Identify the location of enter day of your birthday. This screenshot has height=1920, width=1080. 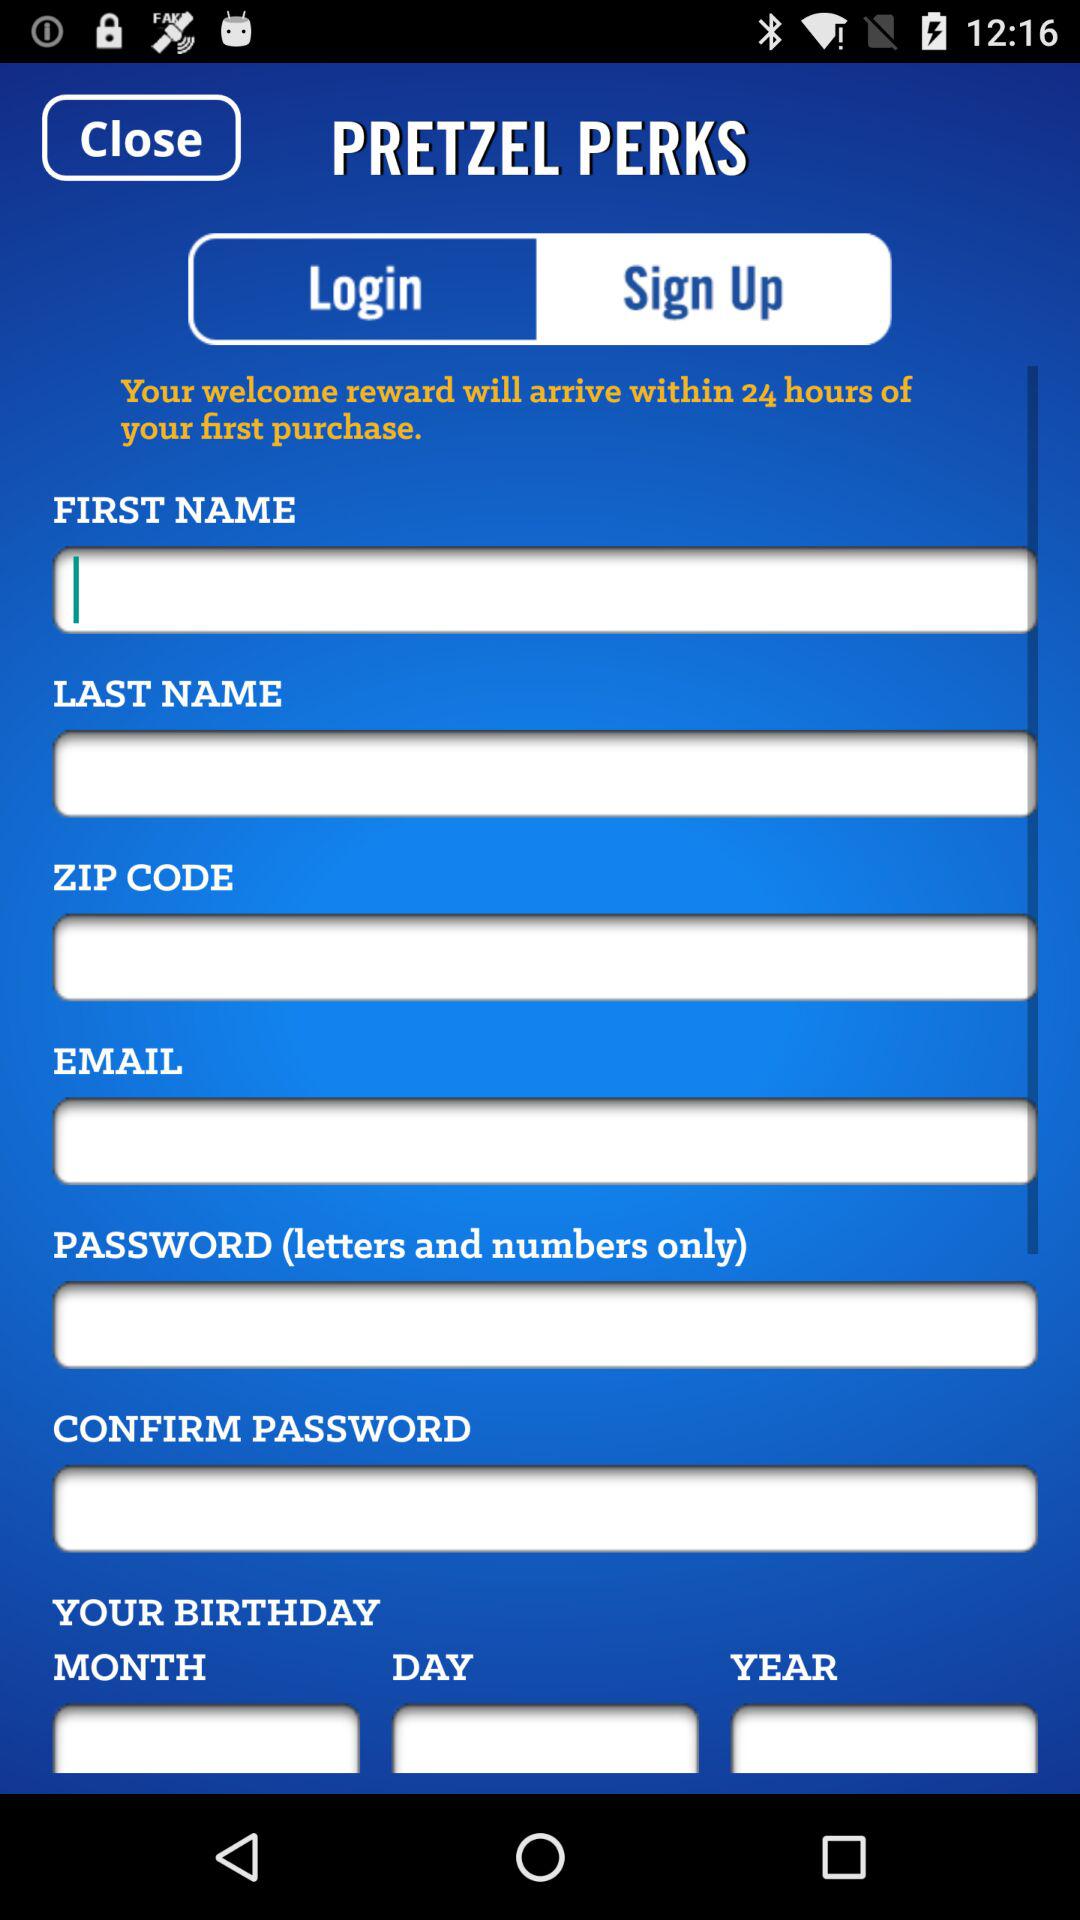
(545, 1738).